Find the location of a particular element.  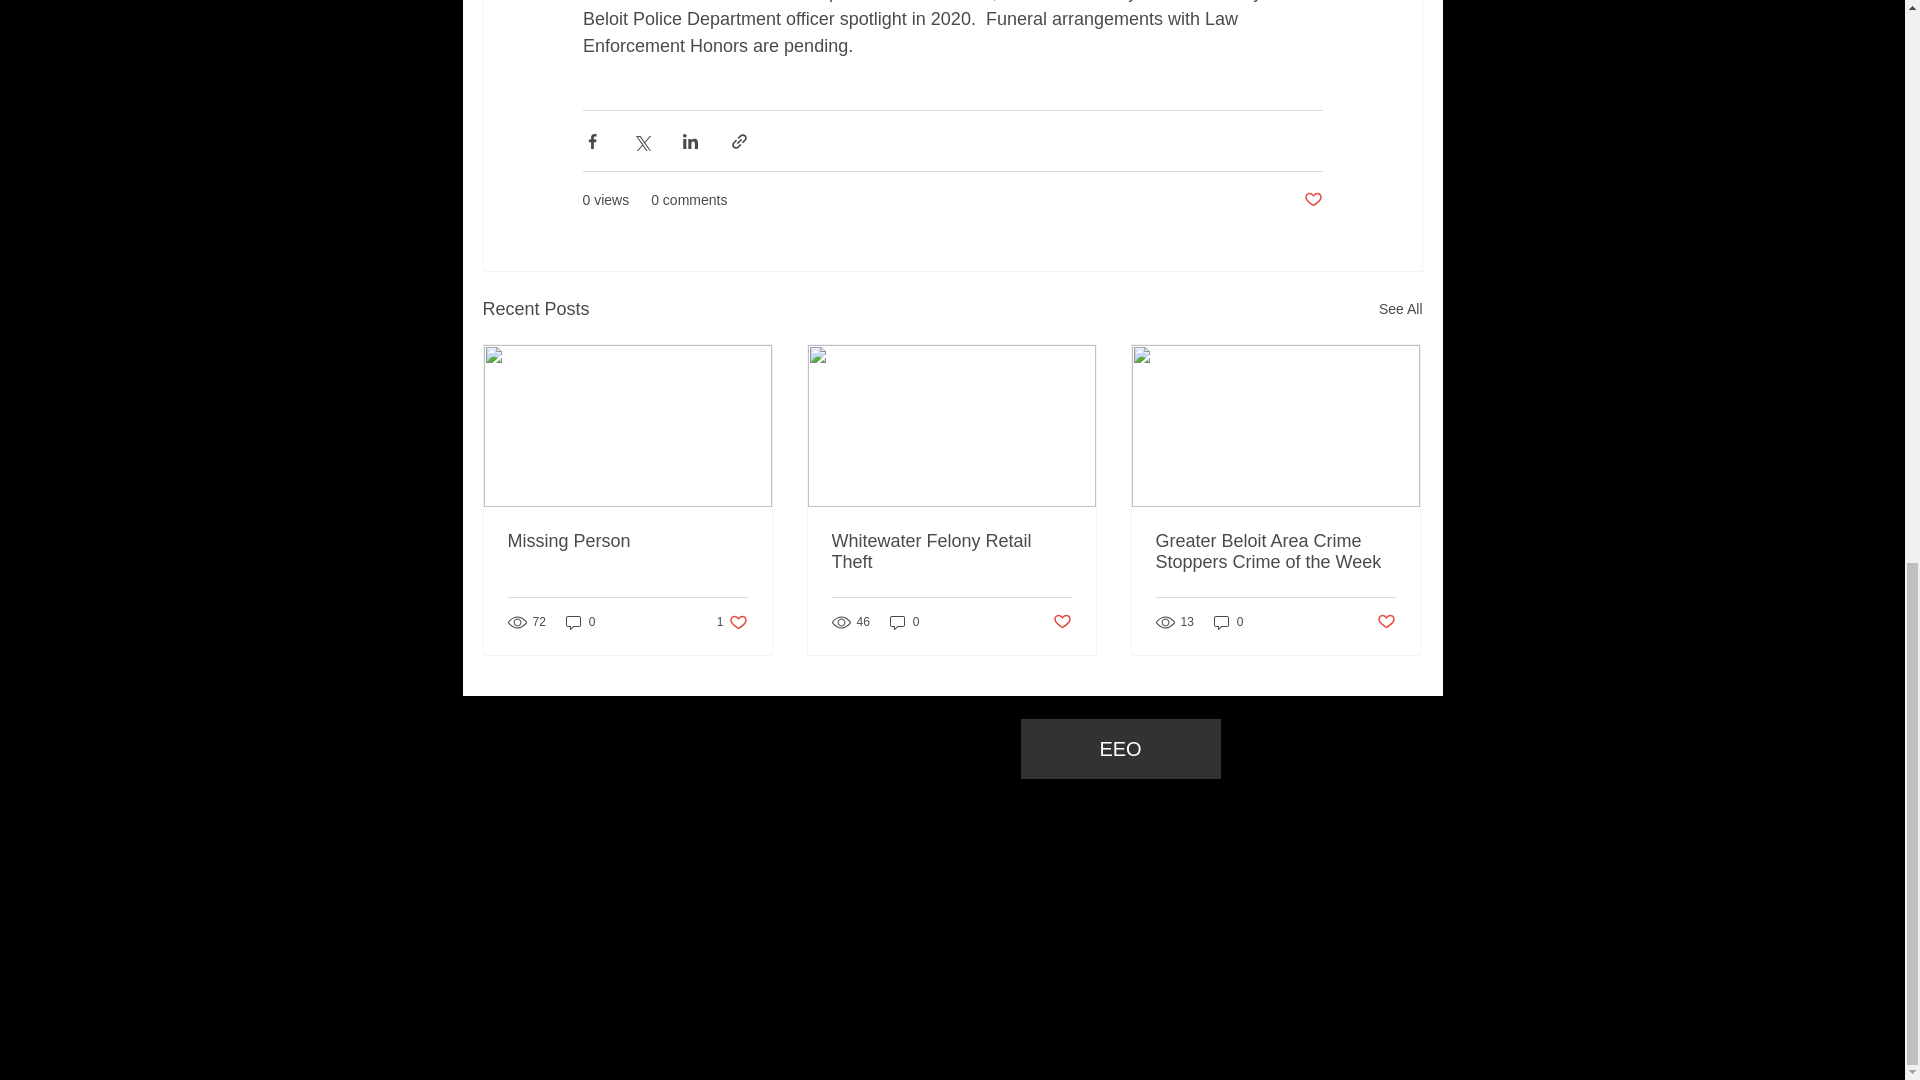

0 is located at coordinates (904, 621).